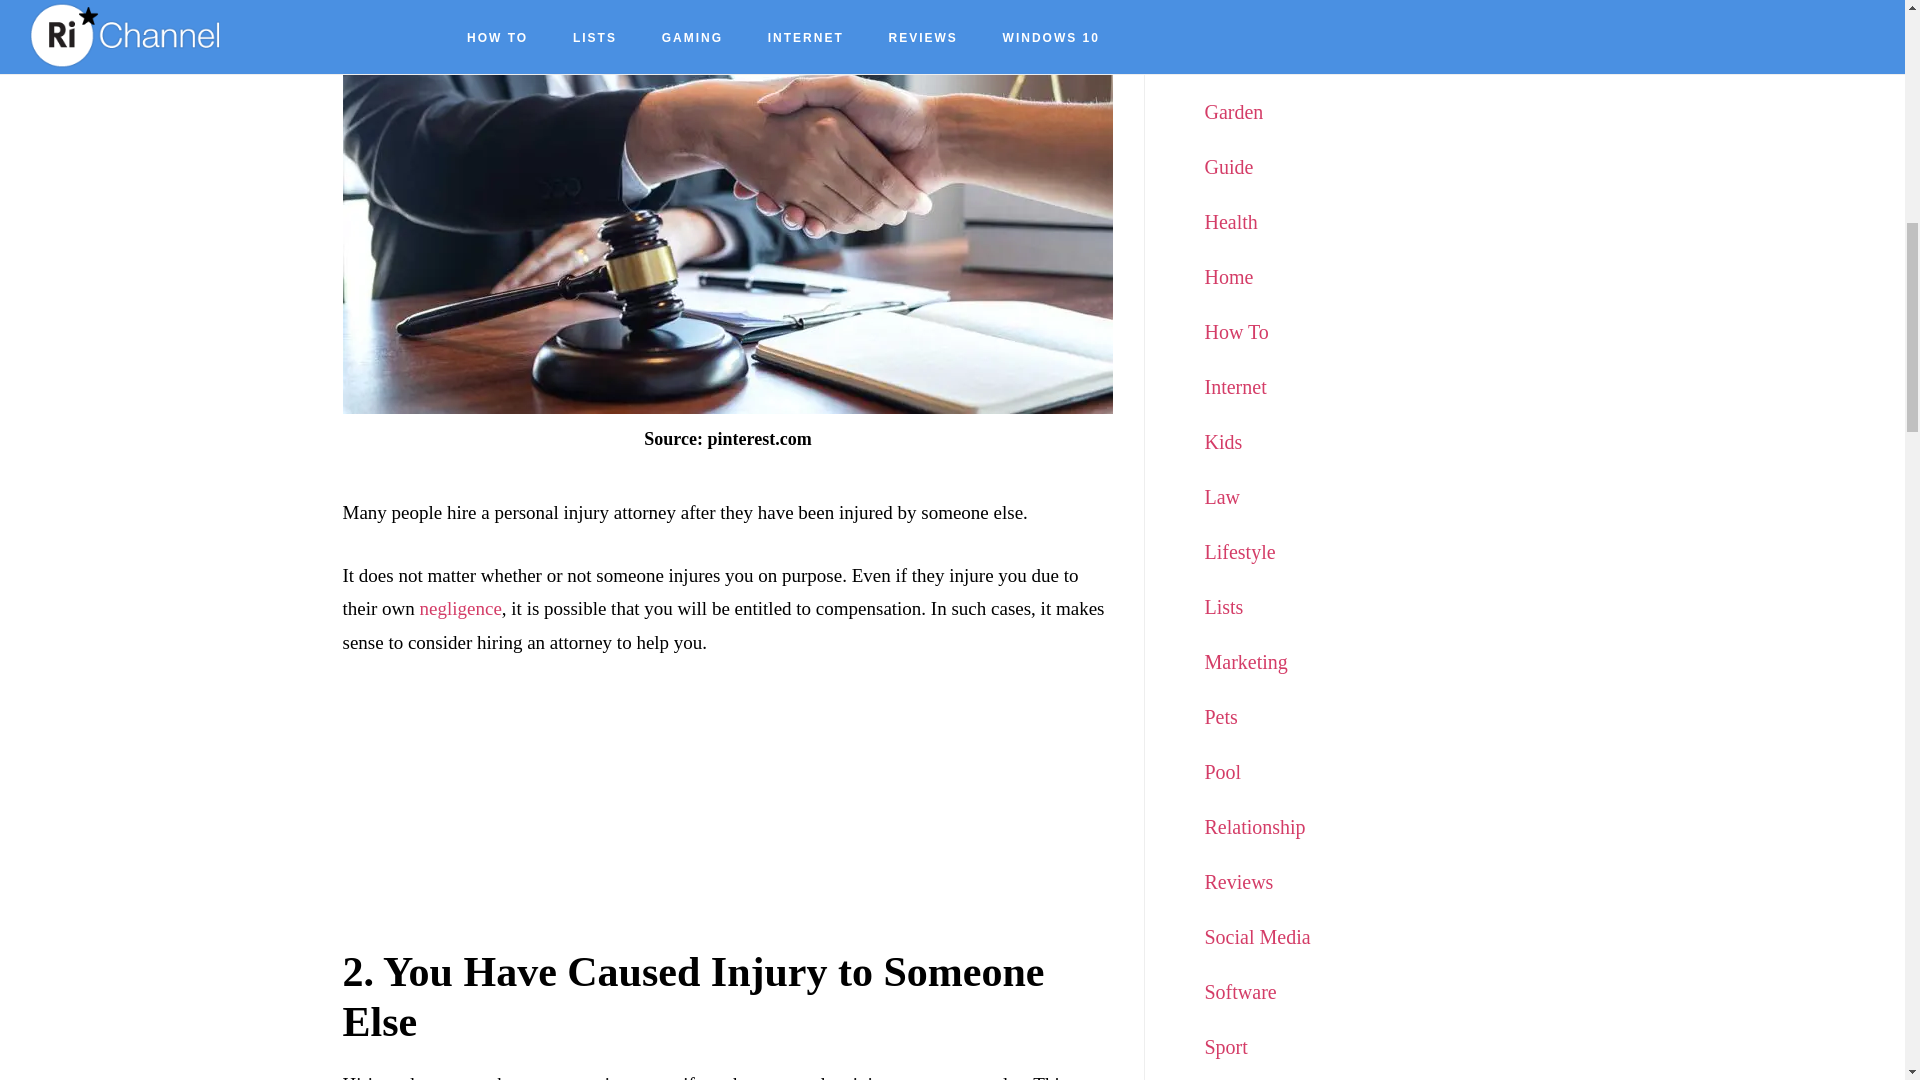 The image size is (1920, 1080). Describe the element at coordinates (1244, 6) in the screenshot. I see `Gambling` at that location.